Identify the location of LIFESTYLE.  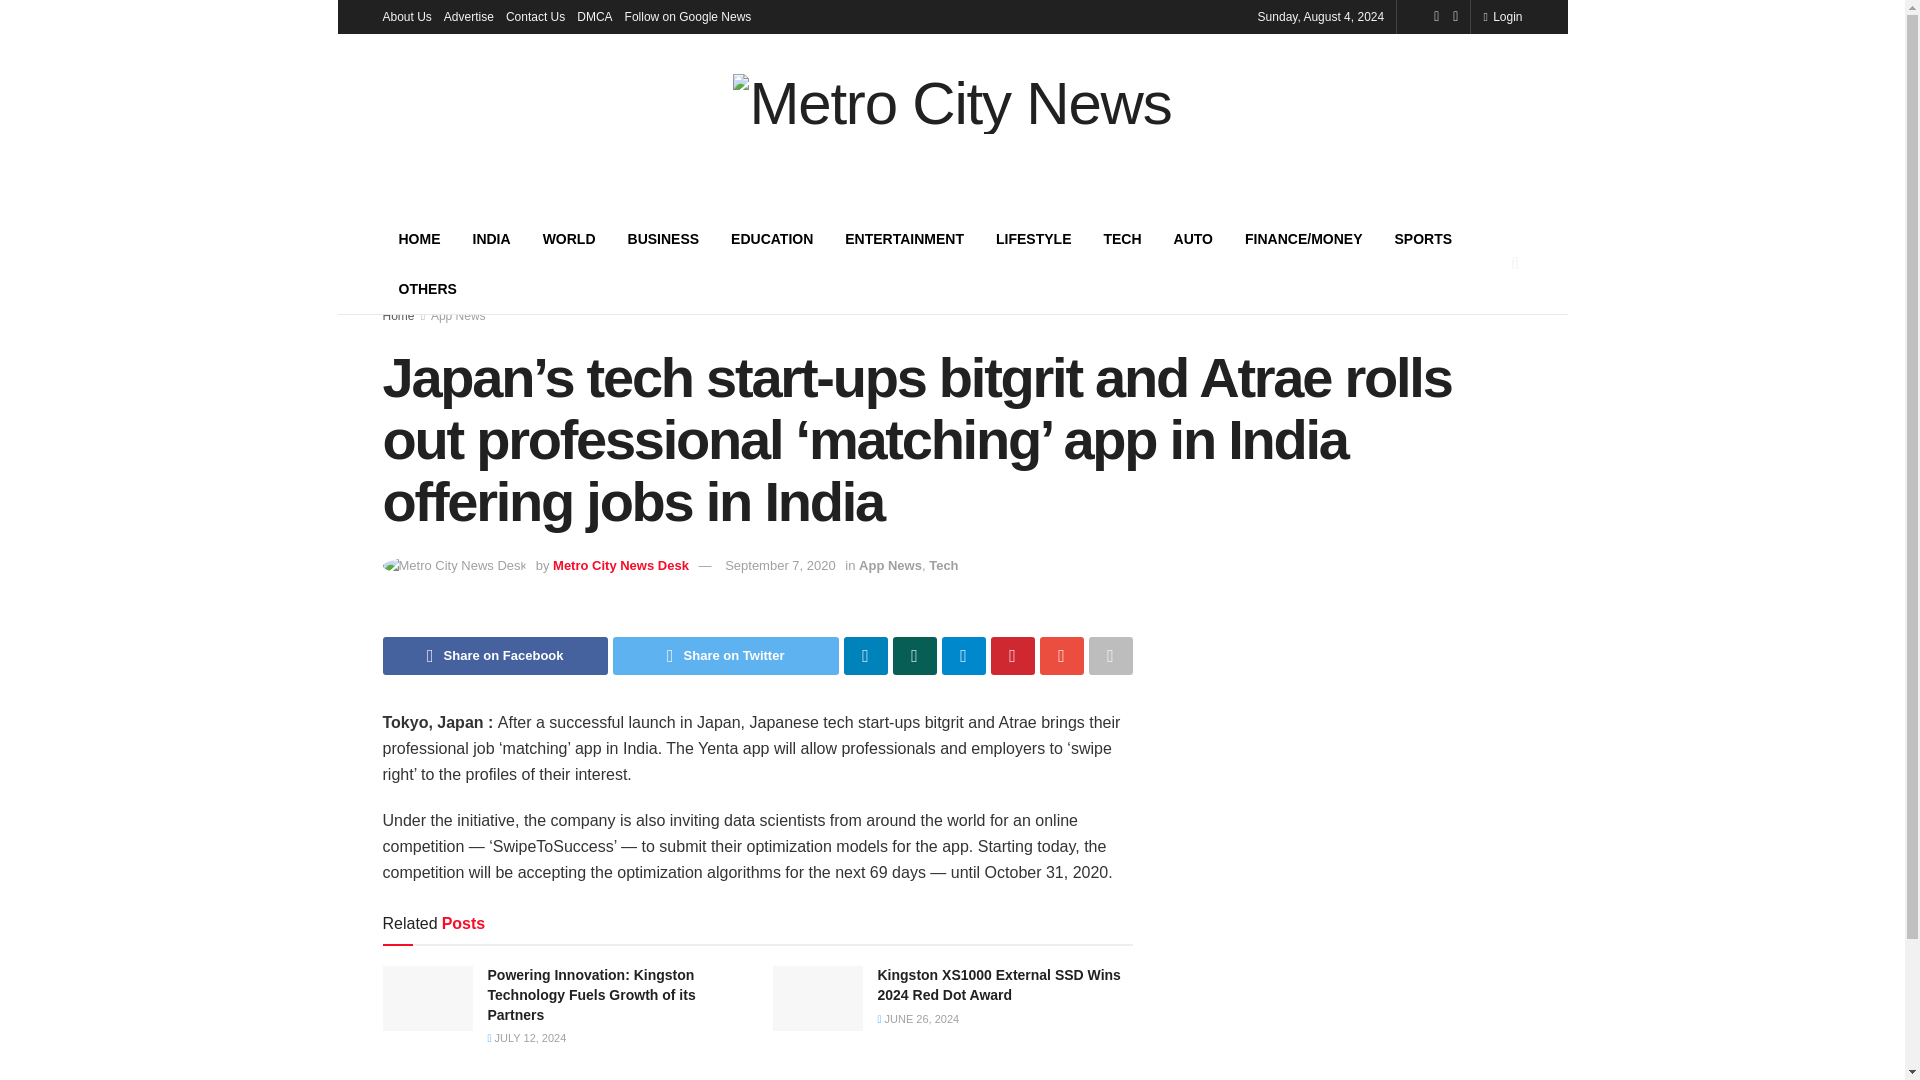
(1032, 238).